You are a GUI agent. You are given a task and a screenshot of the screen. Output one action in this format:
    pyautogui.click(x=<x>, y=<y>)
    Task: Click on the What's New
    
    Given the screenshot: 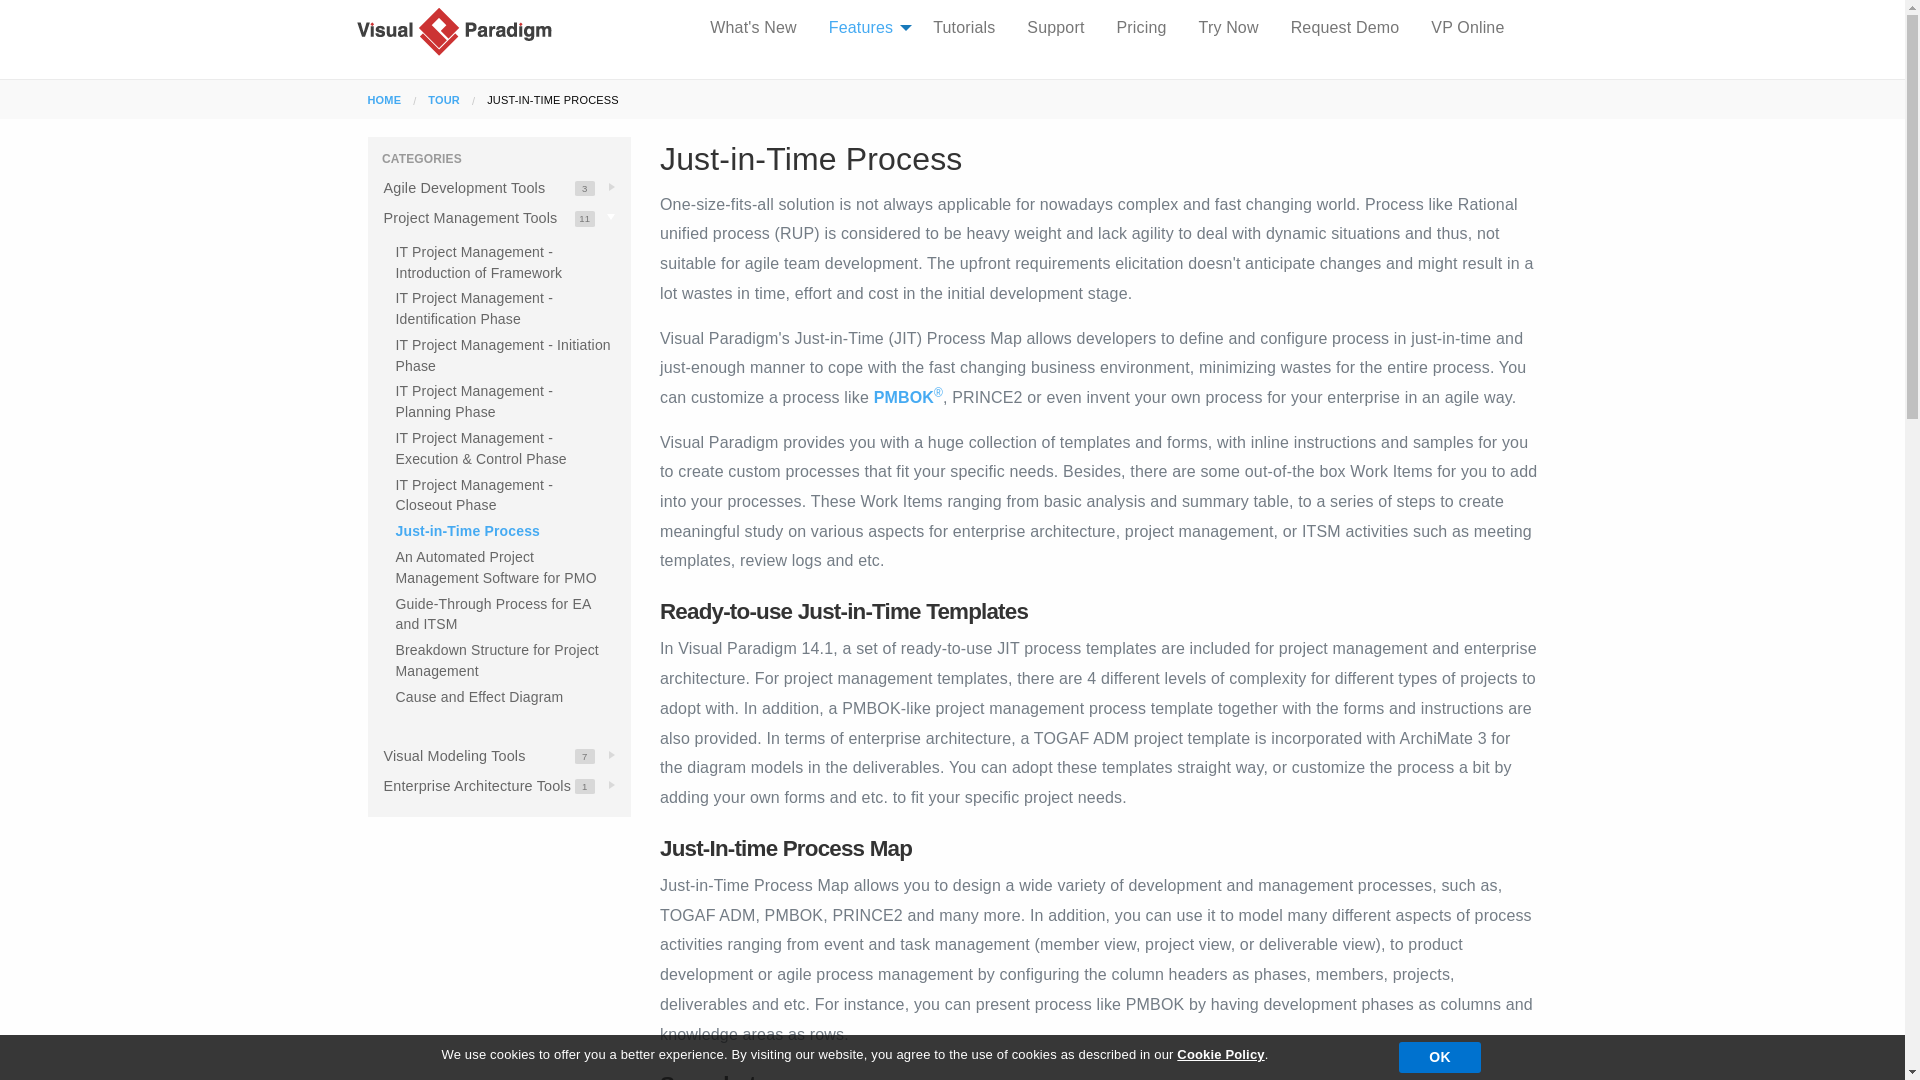 What is the action you would take?
    pyautogui.click(x=444, y=99)
    